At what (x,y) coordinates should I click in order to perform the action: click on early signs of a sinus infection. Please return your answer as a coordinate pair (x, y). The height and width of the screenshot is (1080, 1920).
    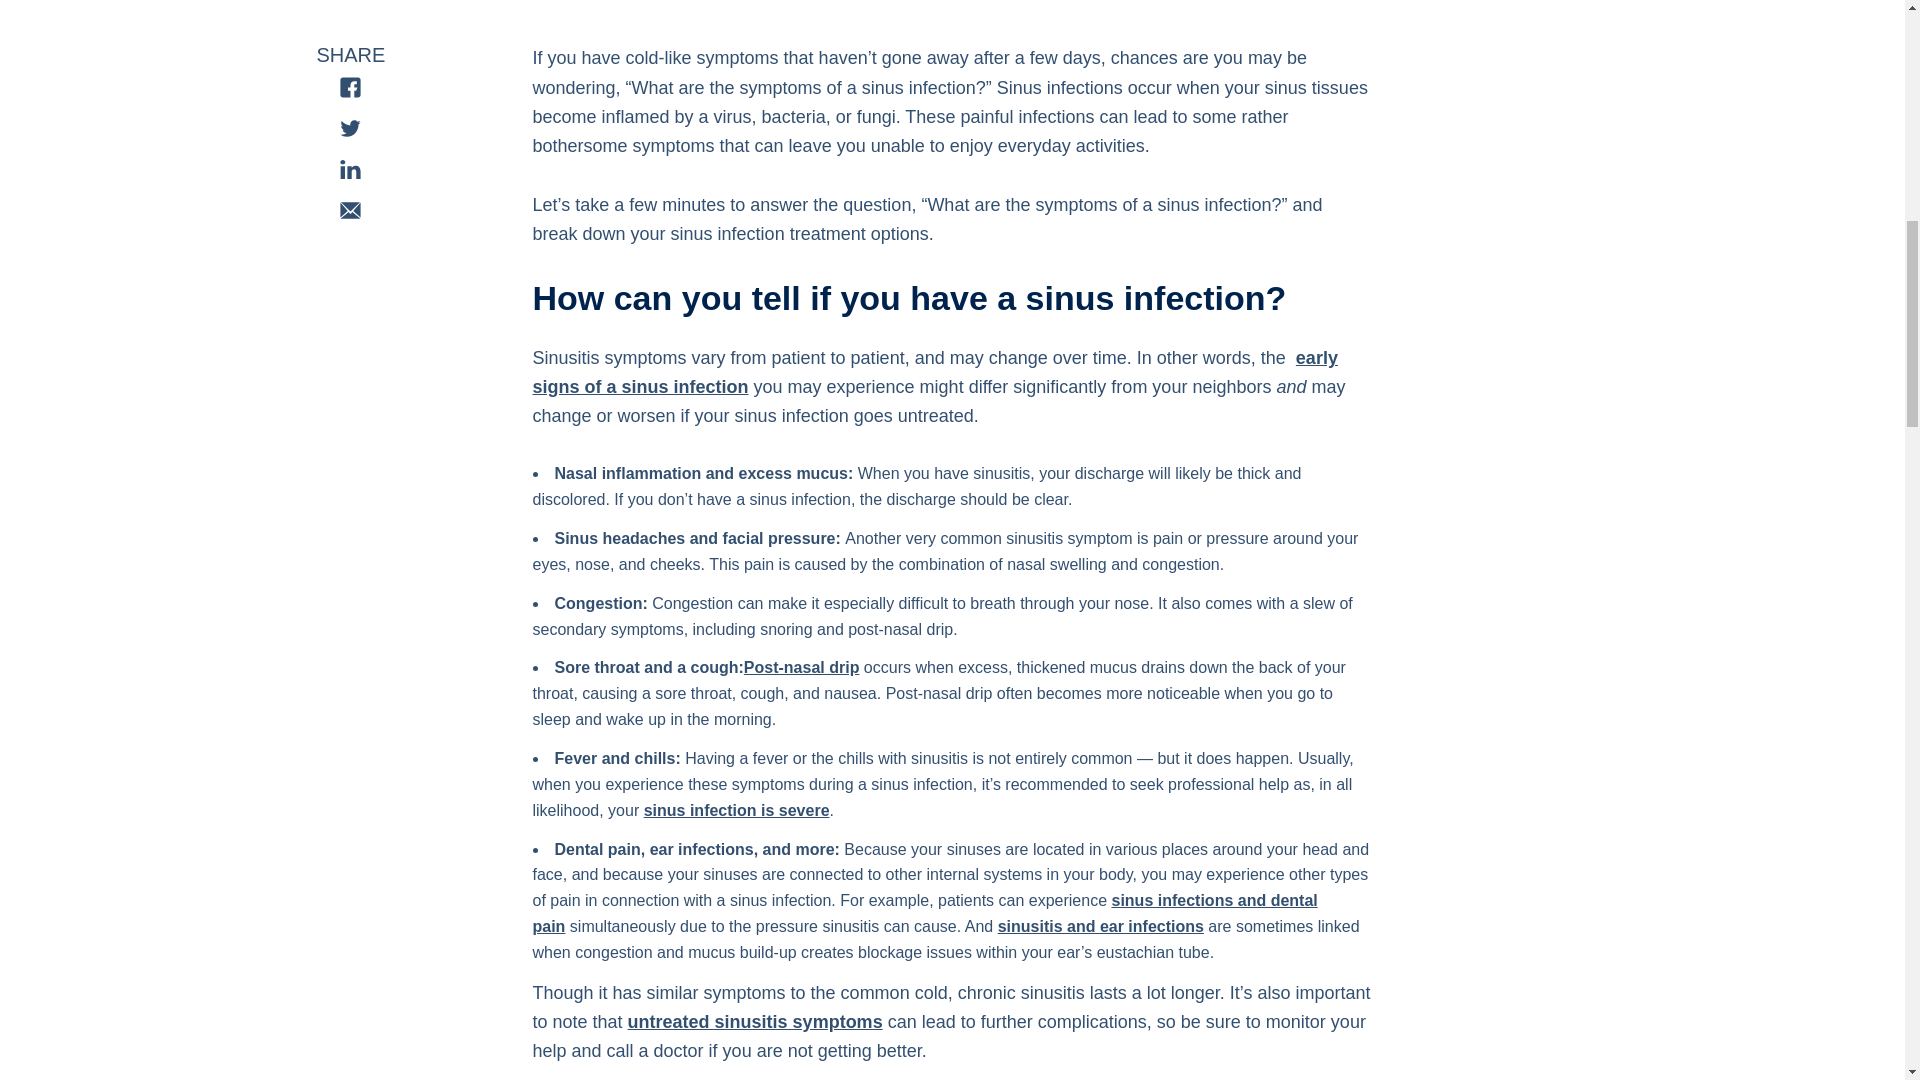
    Looking at the image, I should click on (934, 372).